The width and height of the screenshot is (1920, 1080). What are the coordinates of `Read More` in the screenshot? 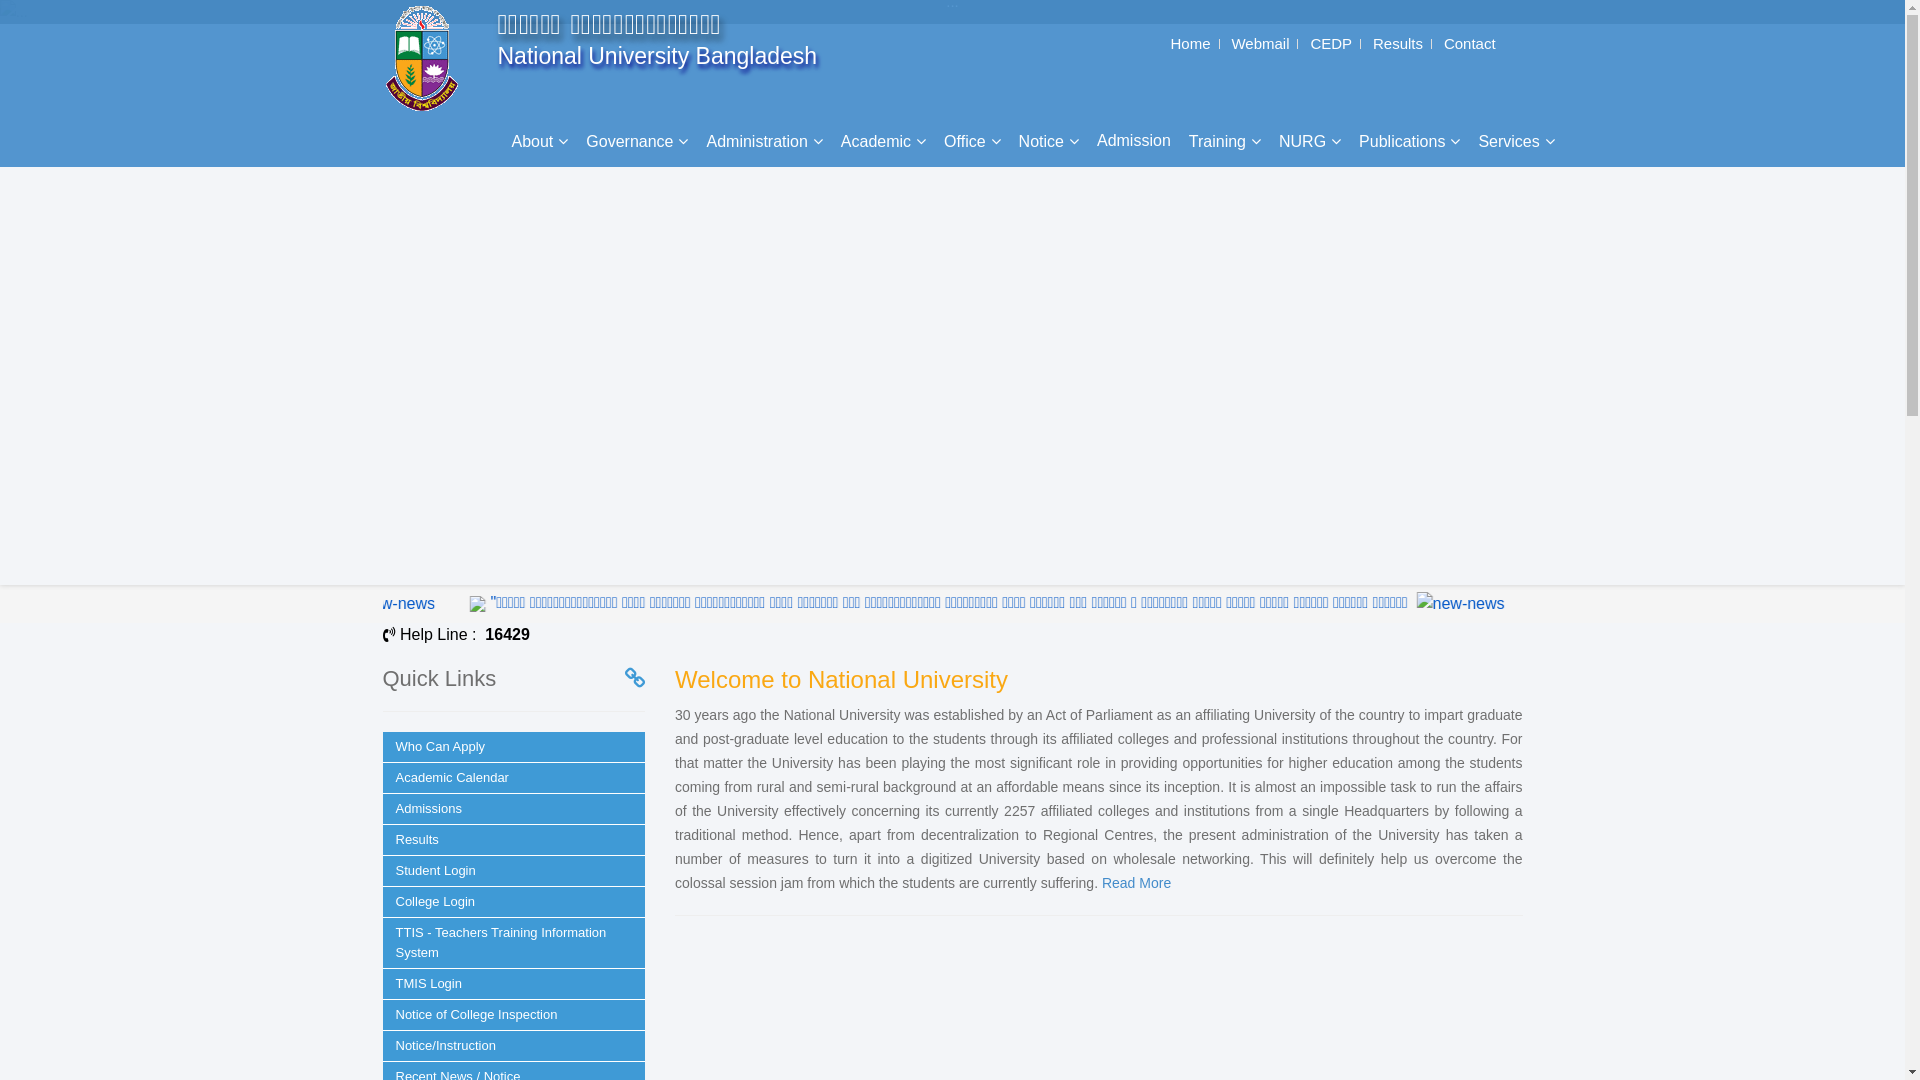 It's located at (1136, 883).